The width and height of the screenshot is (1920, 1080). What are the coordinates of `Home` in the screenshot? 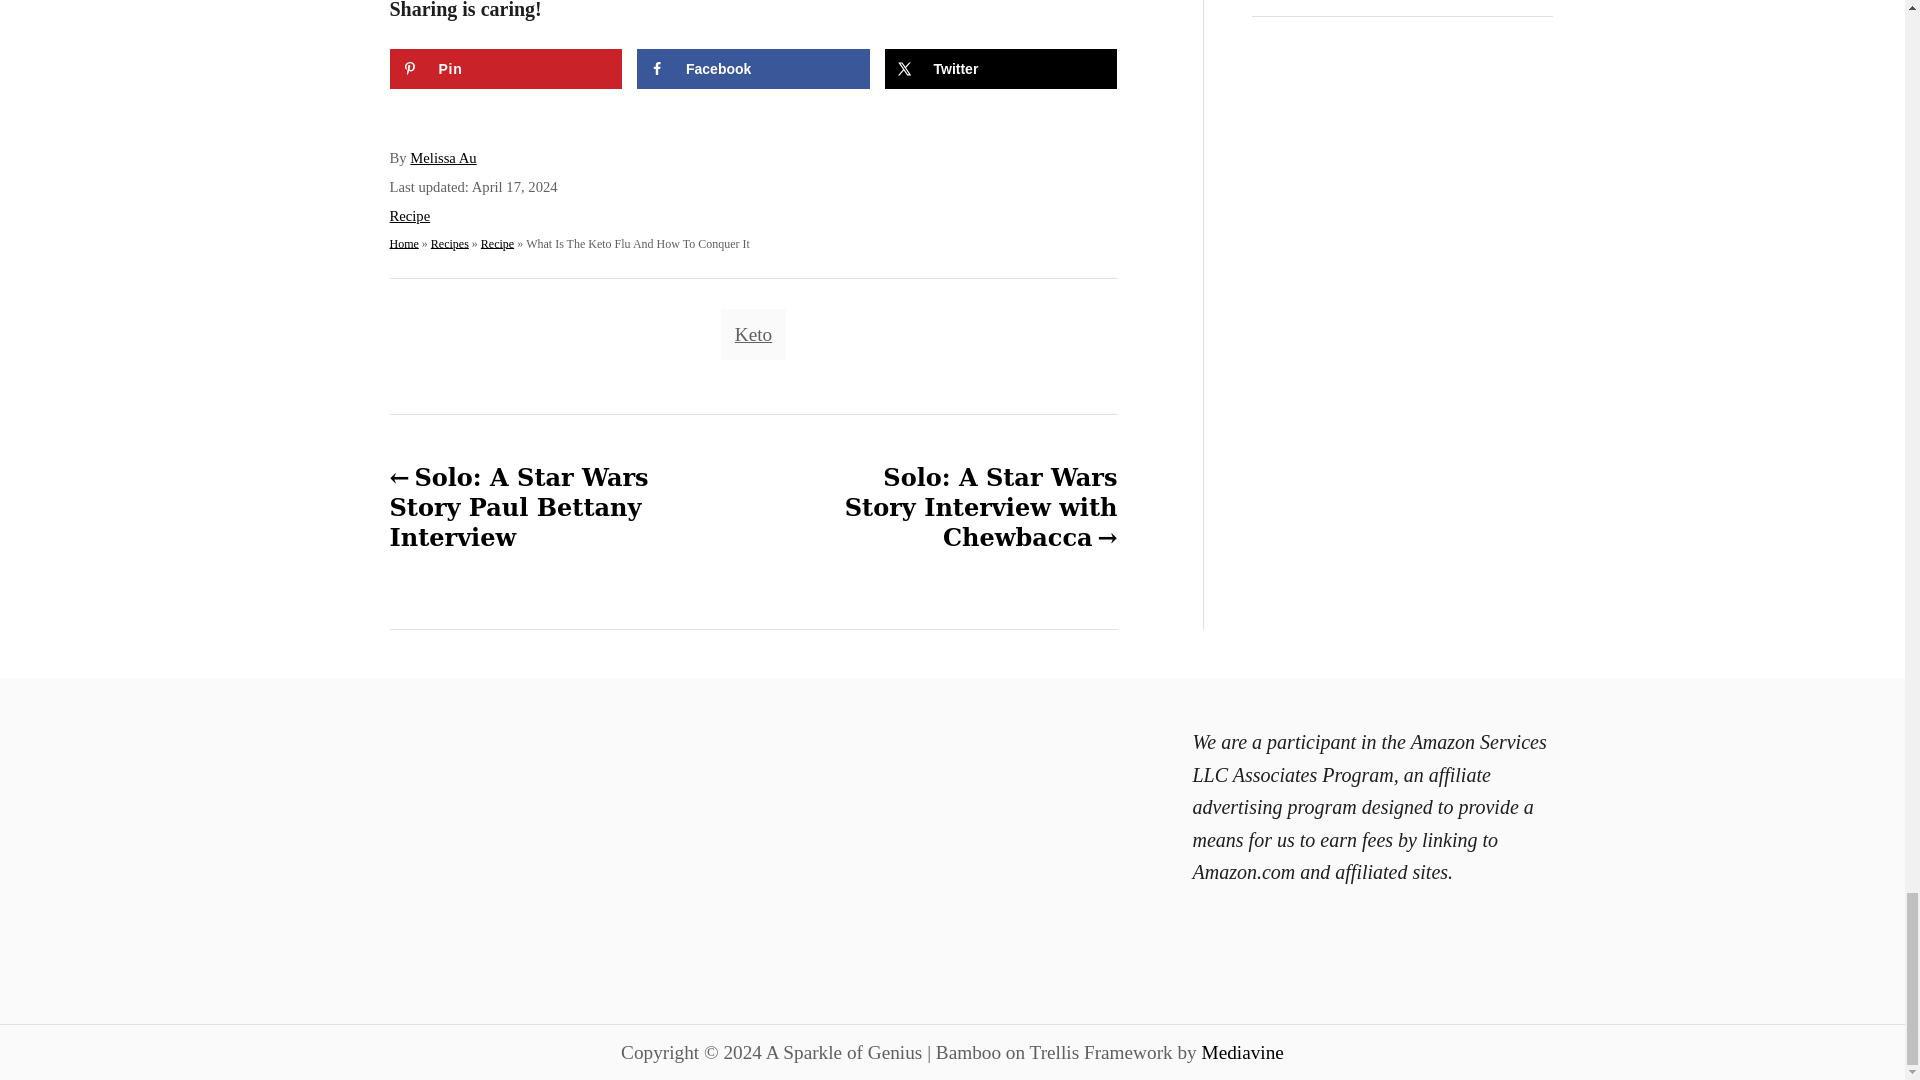 It's located at (404, 242).